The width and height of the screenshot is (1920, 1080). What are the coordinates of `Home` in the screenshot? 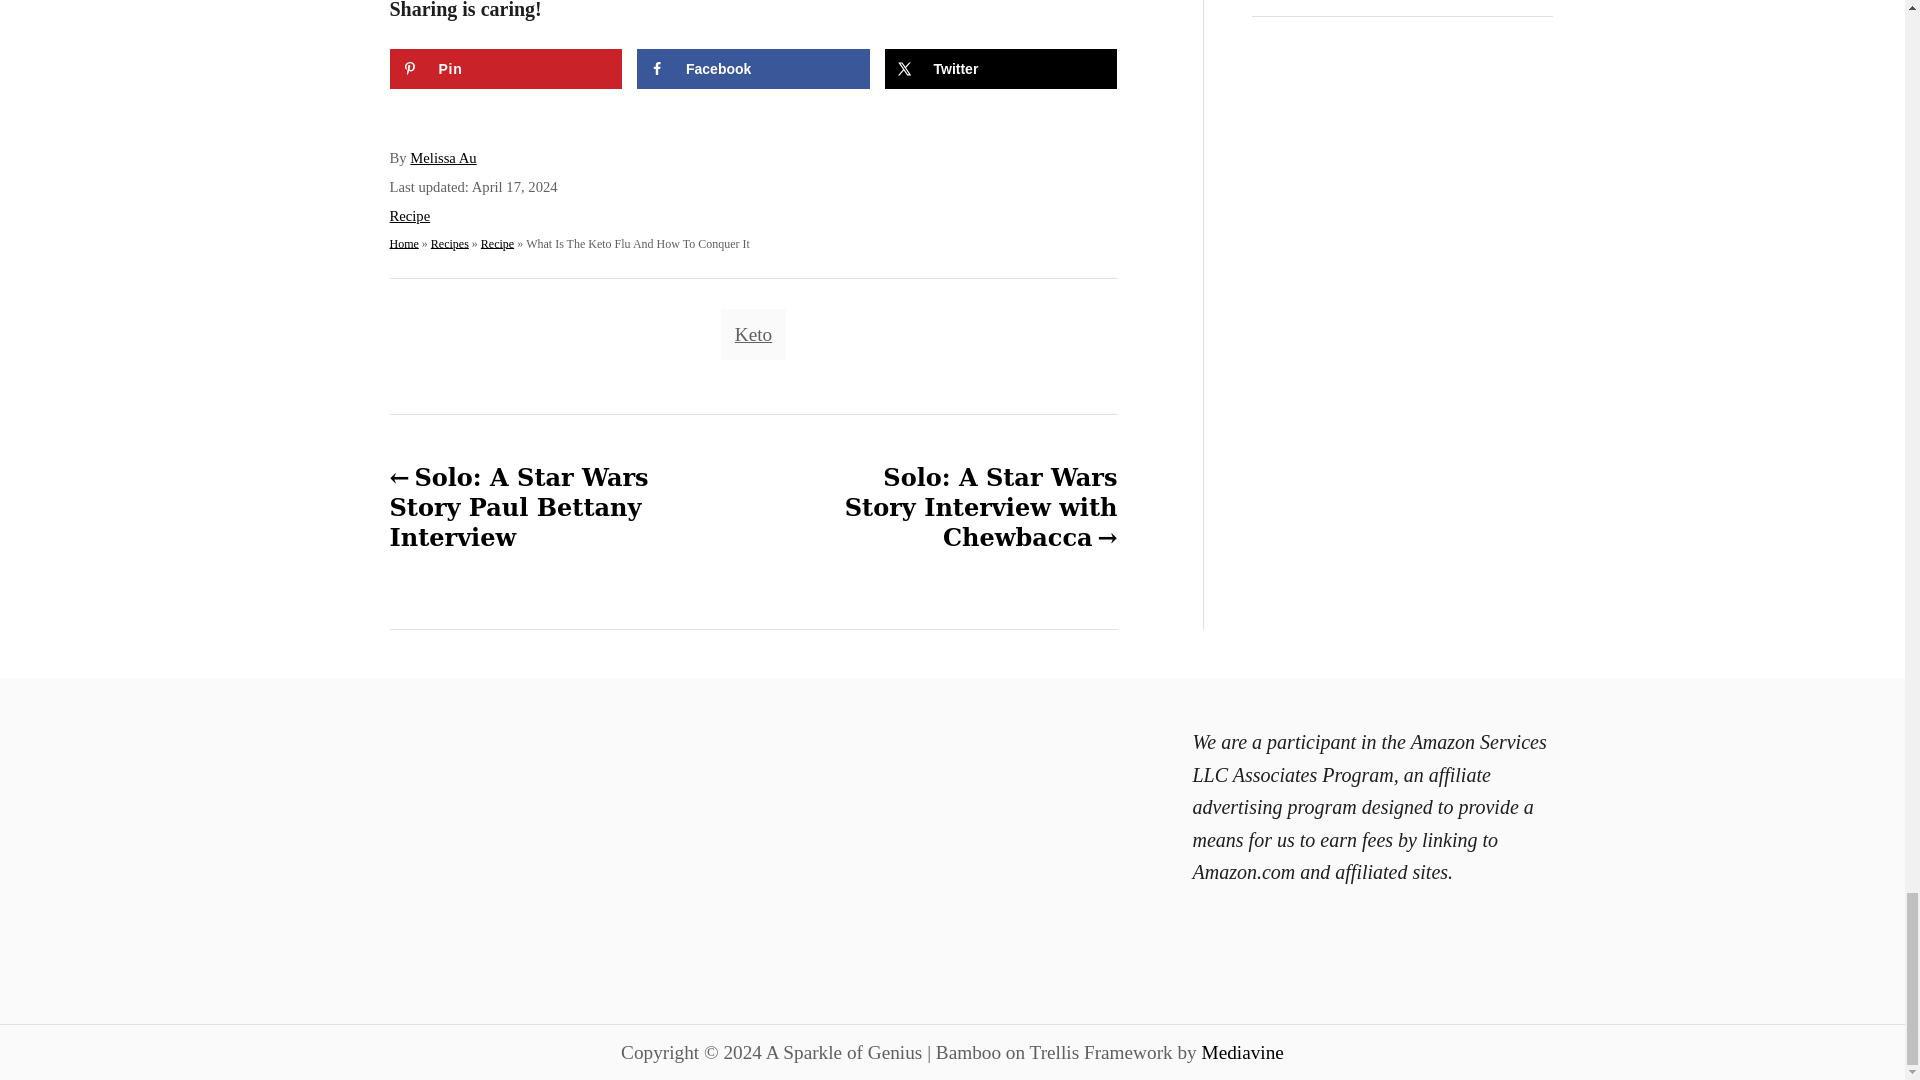 It's located at (404, 242).